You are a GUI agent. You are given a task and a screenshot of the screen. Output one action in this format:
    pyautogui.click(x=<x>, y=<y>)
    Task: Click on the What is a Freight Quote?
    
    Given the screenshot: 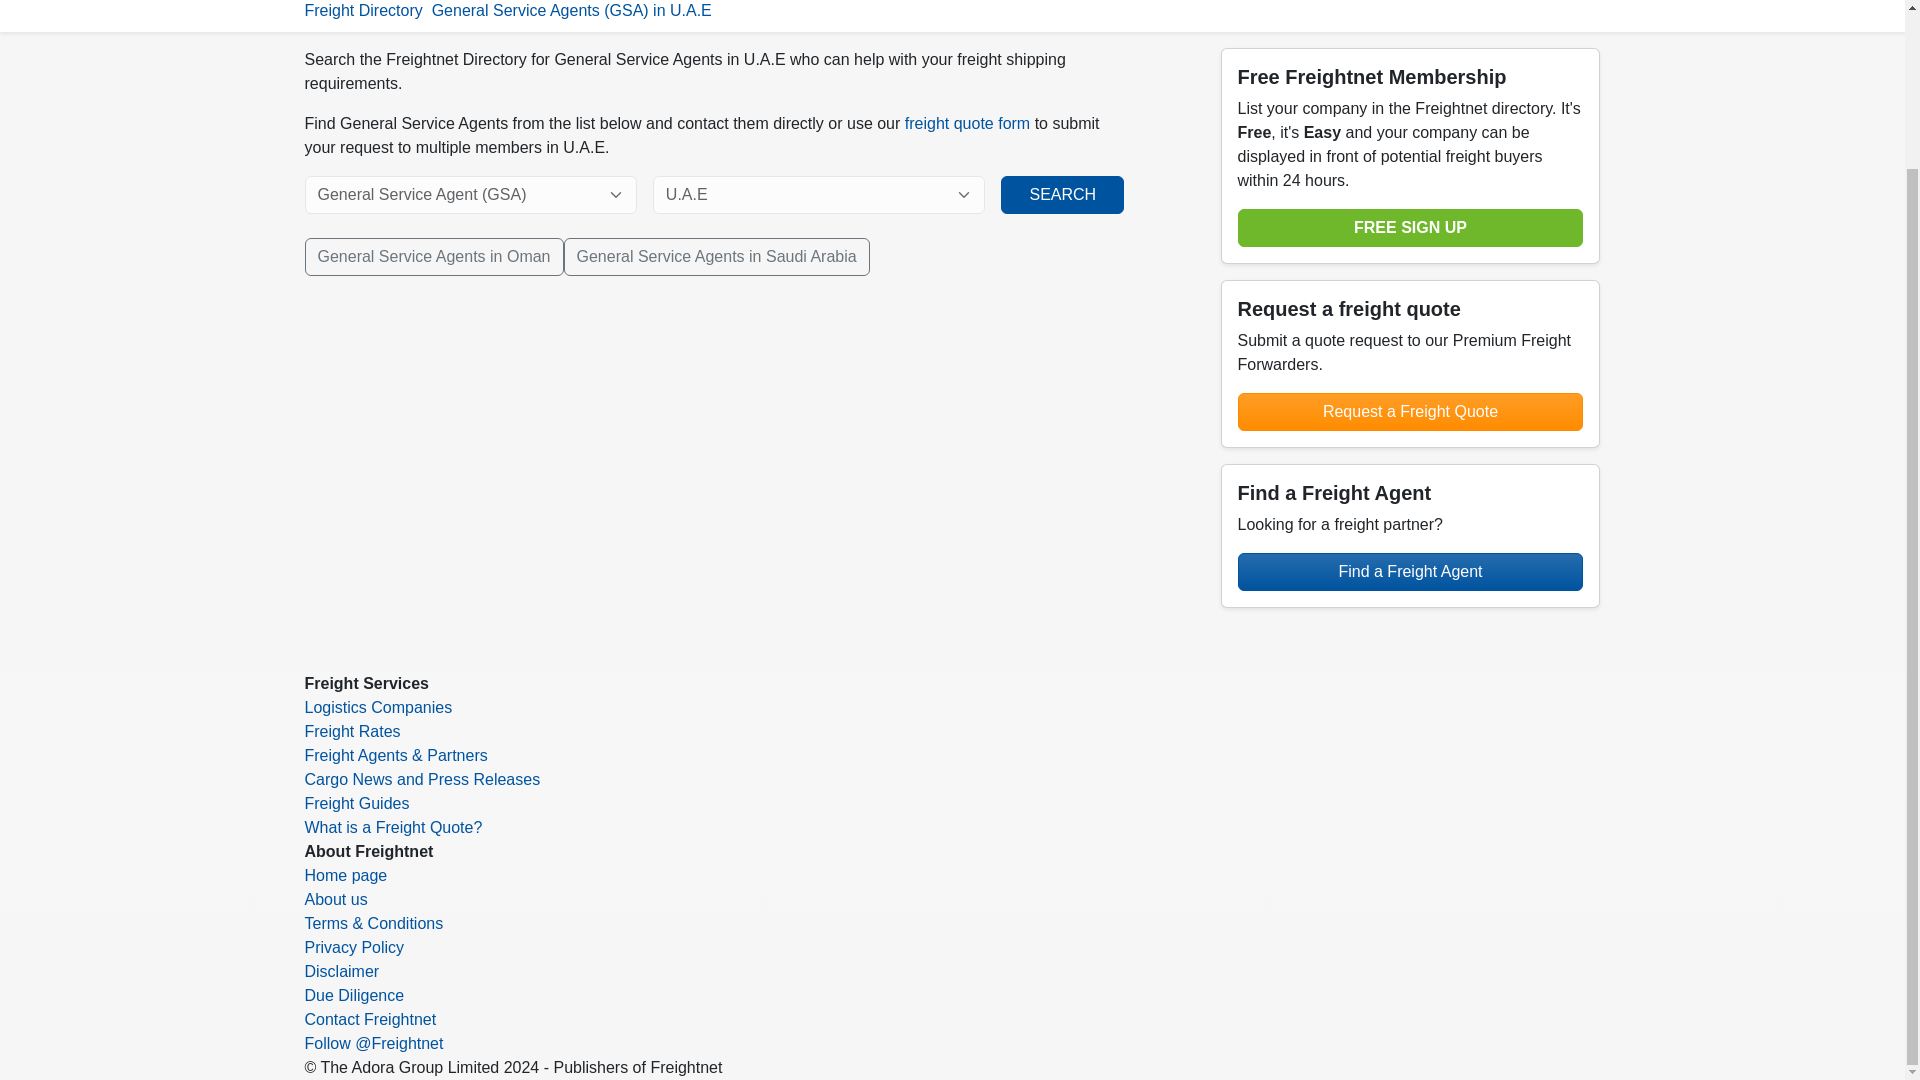 What is the action you would take?
    pyautogui.click(x=392, y=826)
    